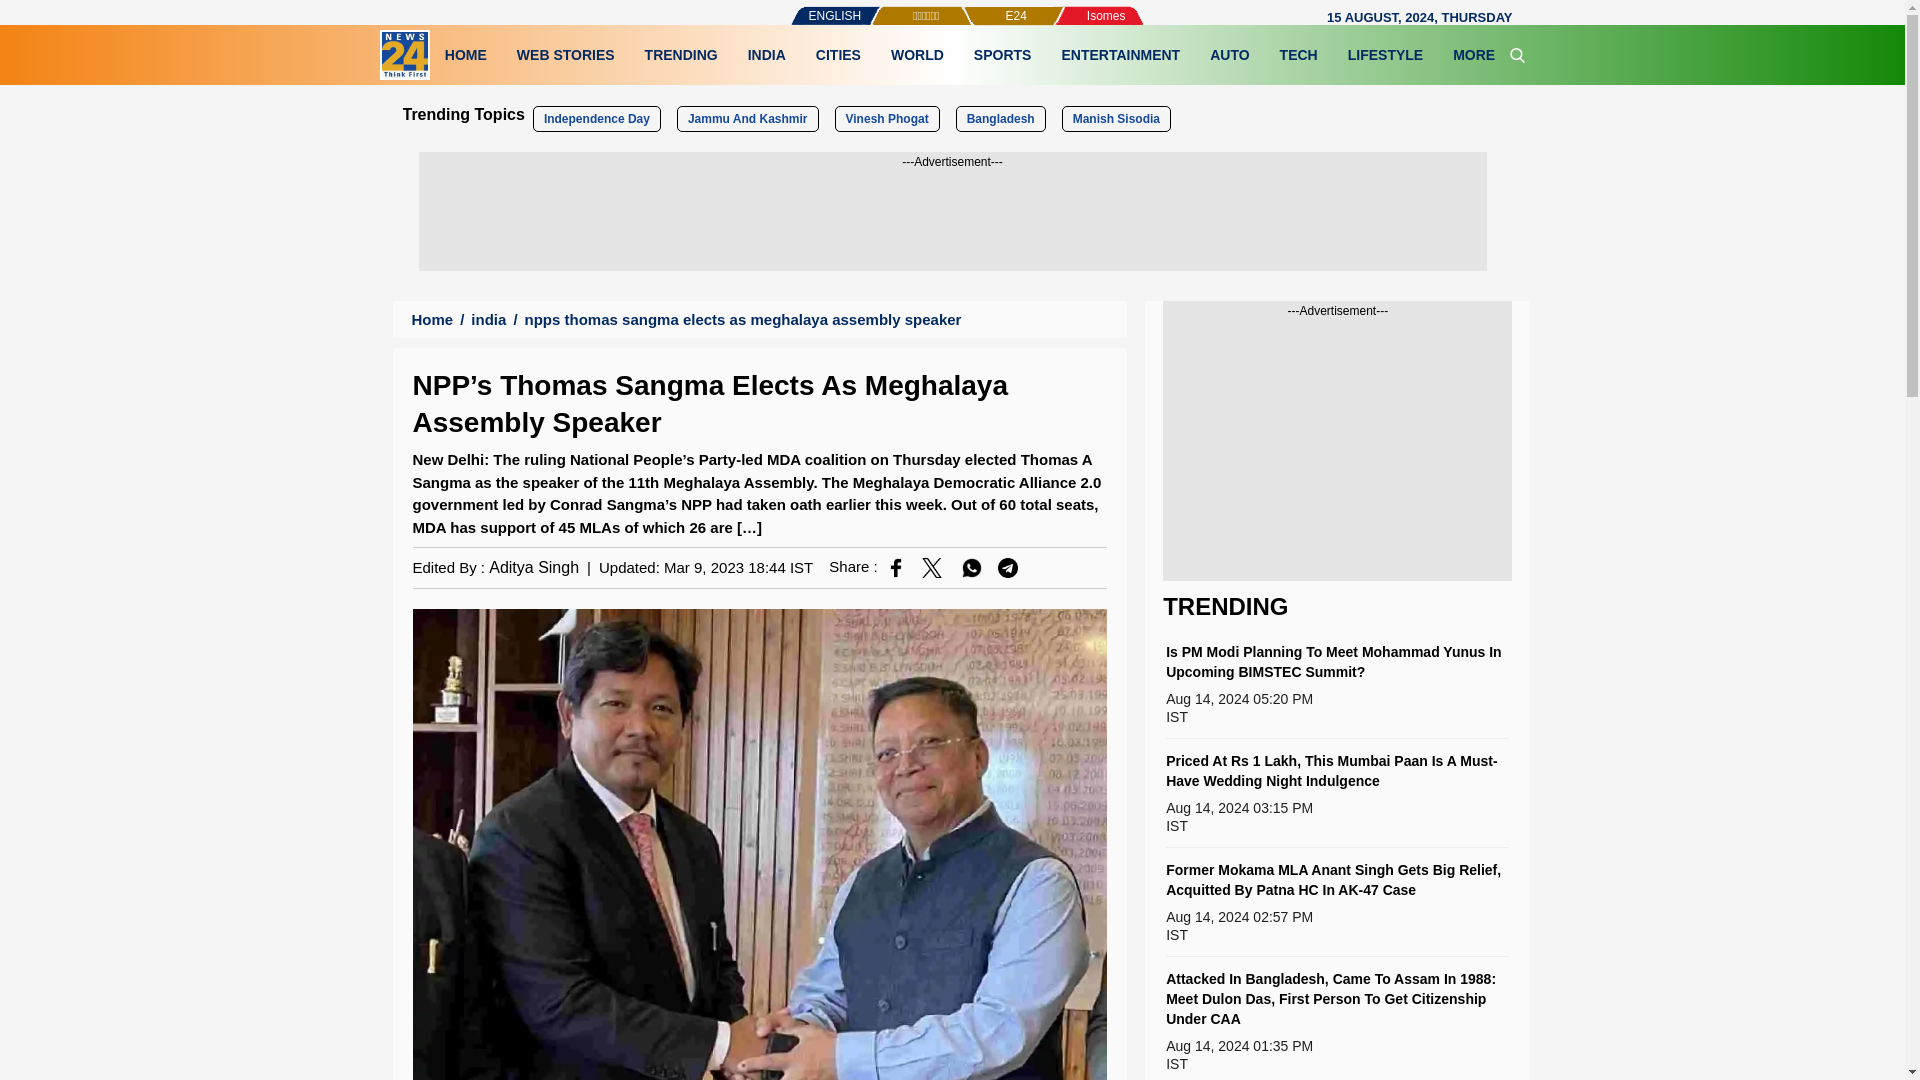  I want to click on AUTO, so click(1228, 54).